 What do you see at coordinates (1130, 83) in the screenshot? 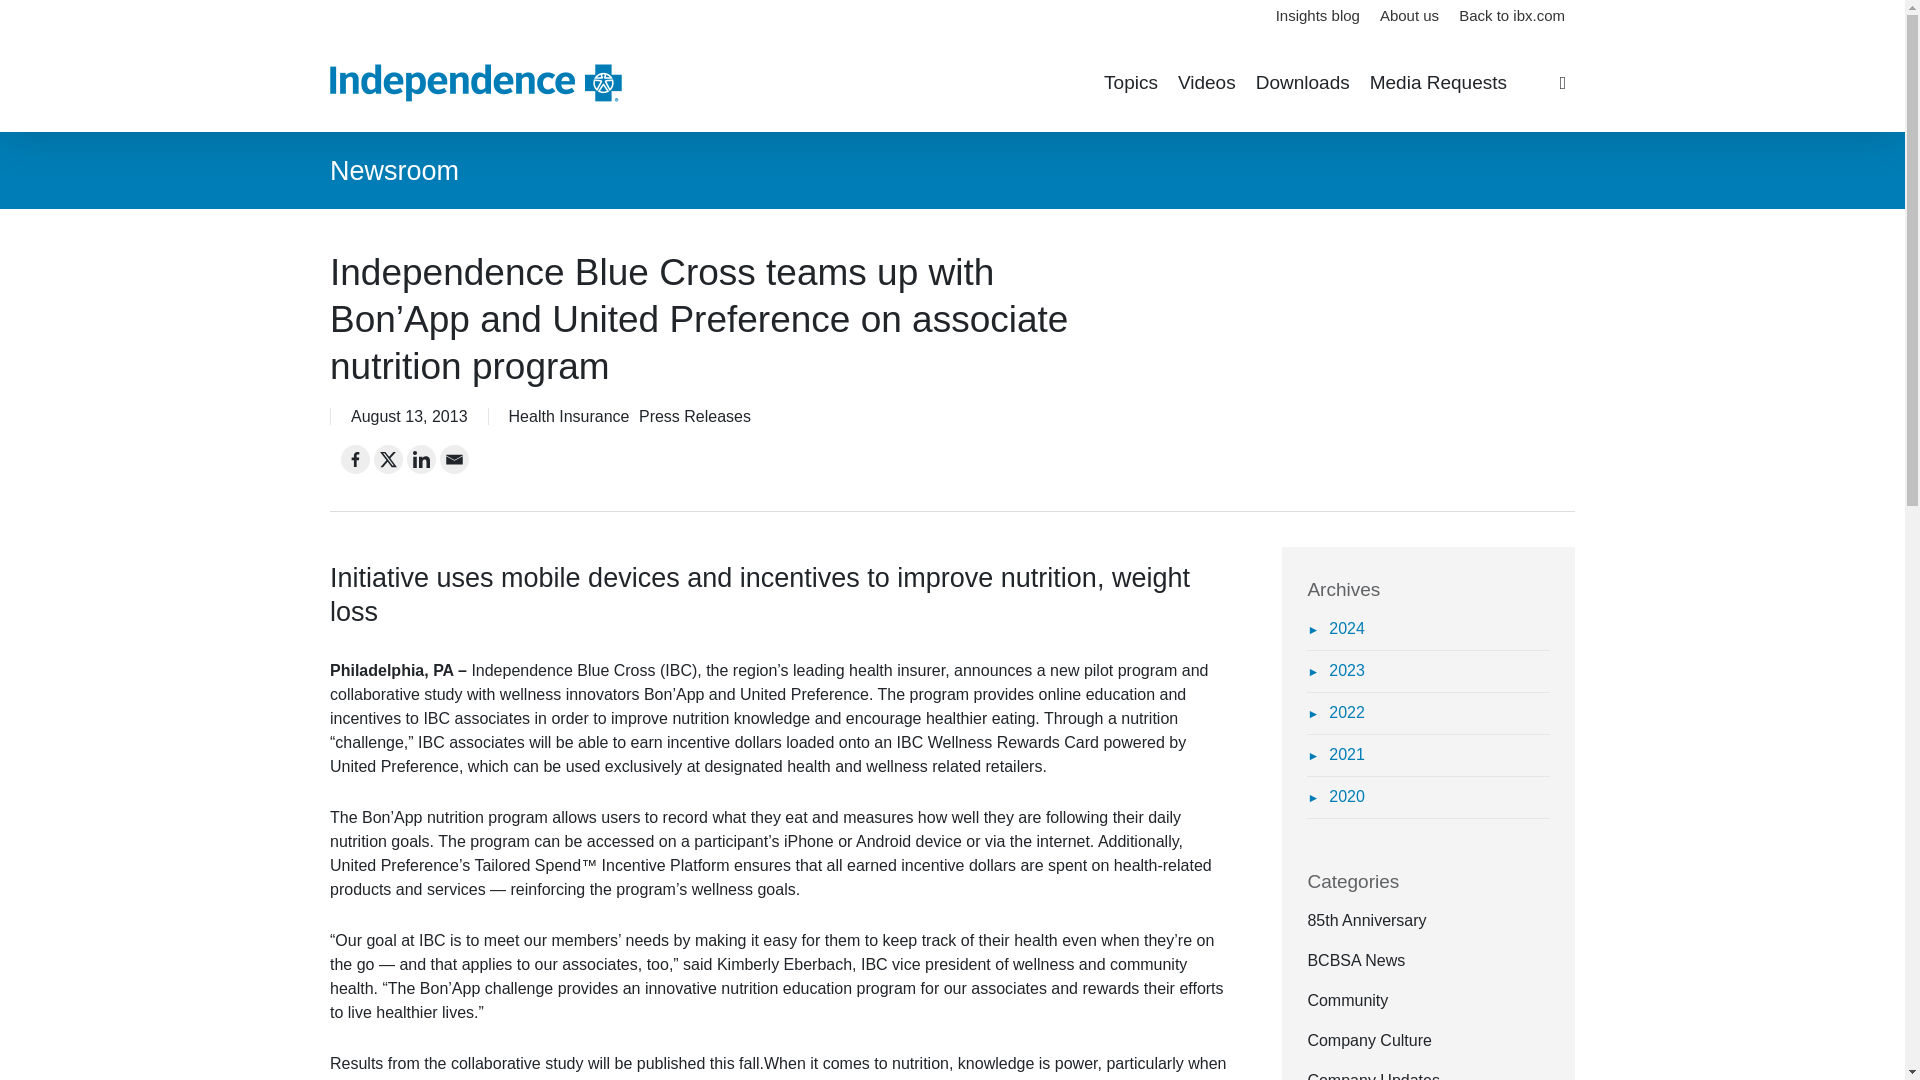
I see `Topics` at bounding box center [1130, 83].